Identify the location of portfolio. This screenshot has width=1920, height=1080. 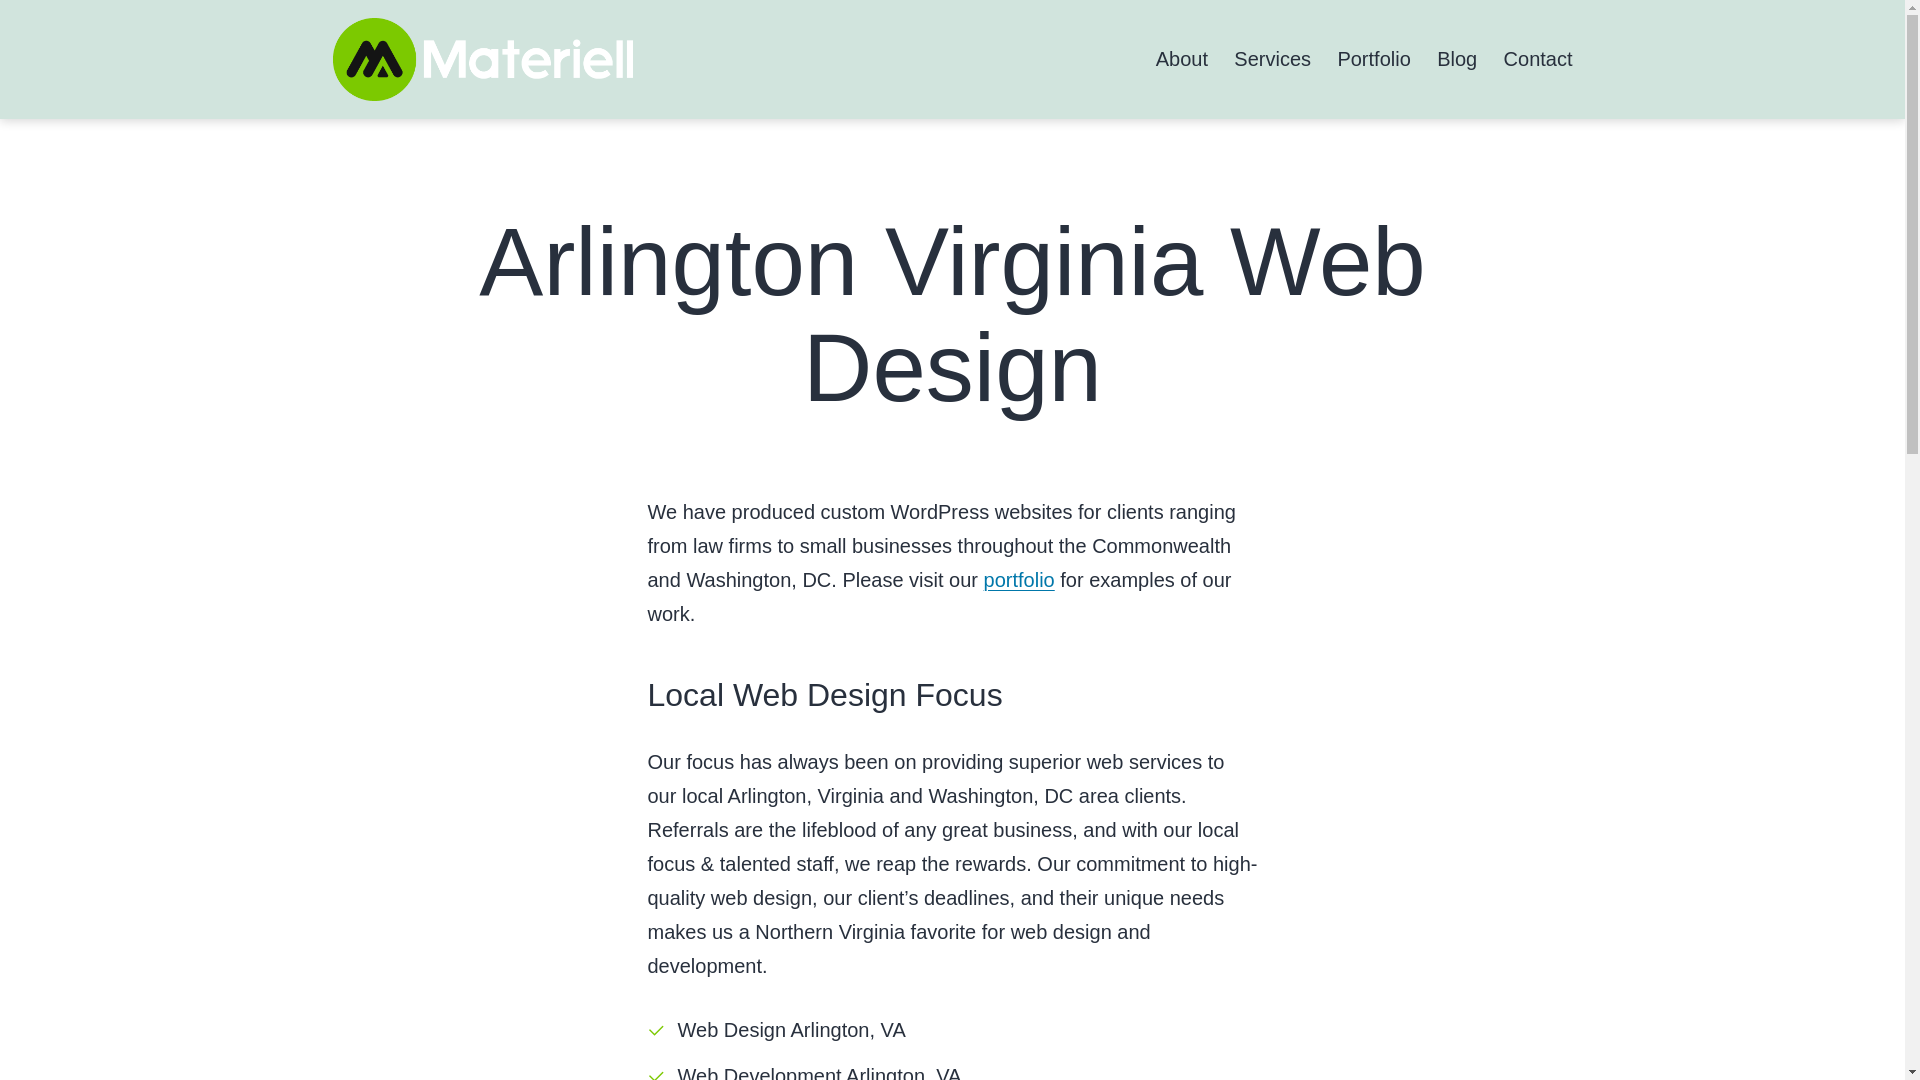
(1018, 580).